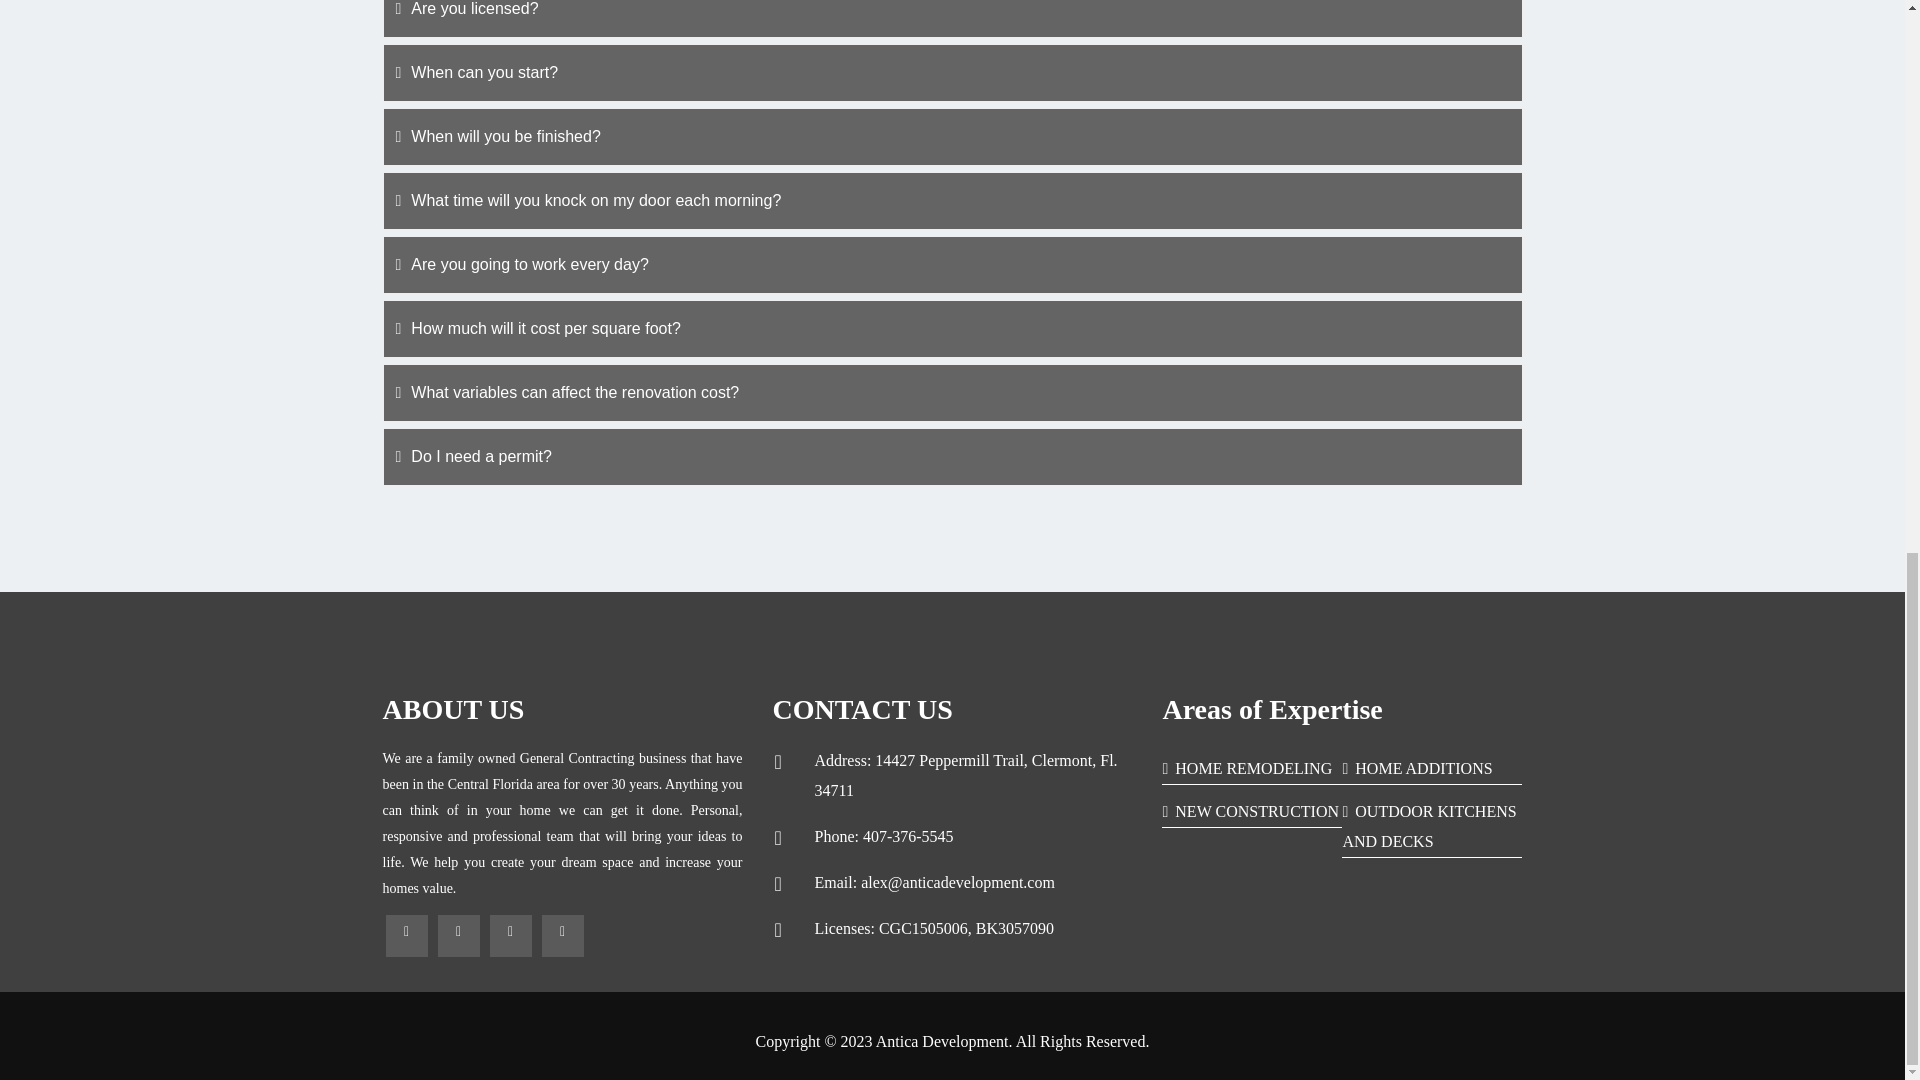 The height and width of the screenshot is (1080, 1920). Describe the element at coordinates (1416, 768) in the screenshot. I see `HOME ADDITIONS` at that location.